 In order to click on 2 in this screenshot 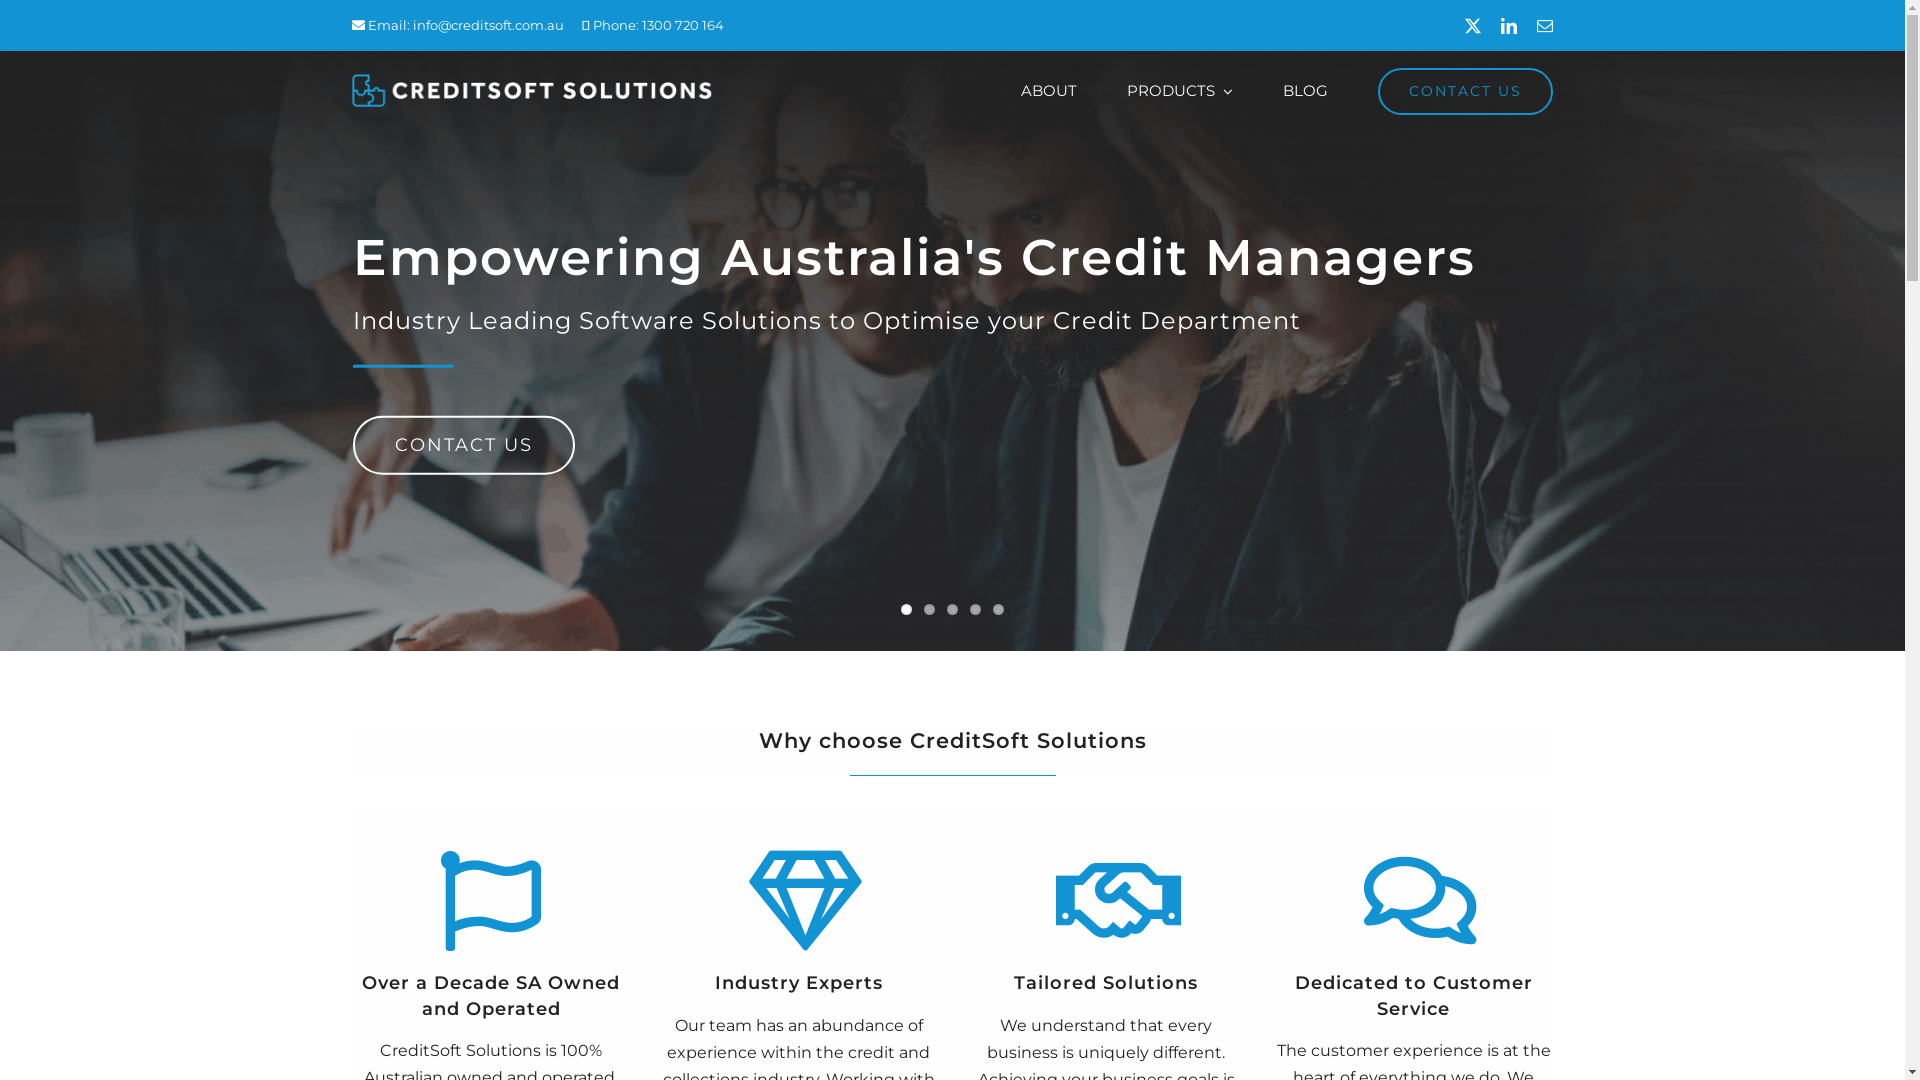, I will do `click(930, 610)`.